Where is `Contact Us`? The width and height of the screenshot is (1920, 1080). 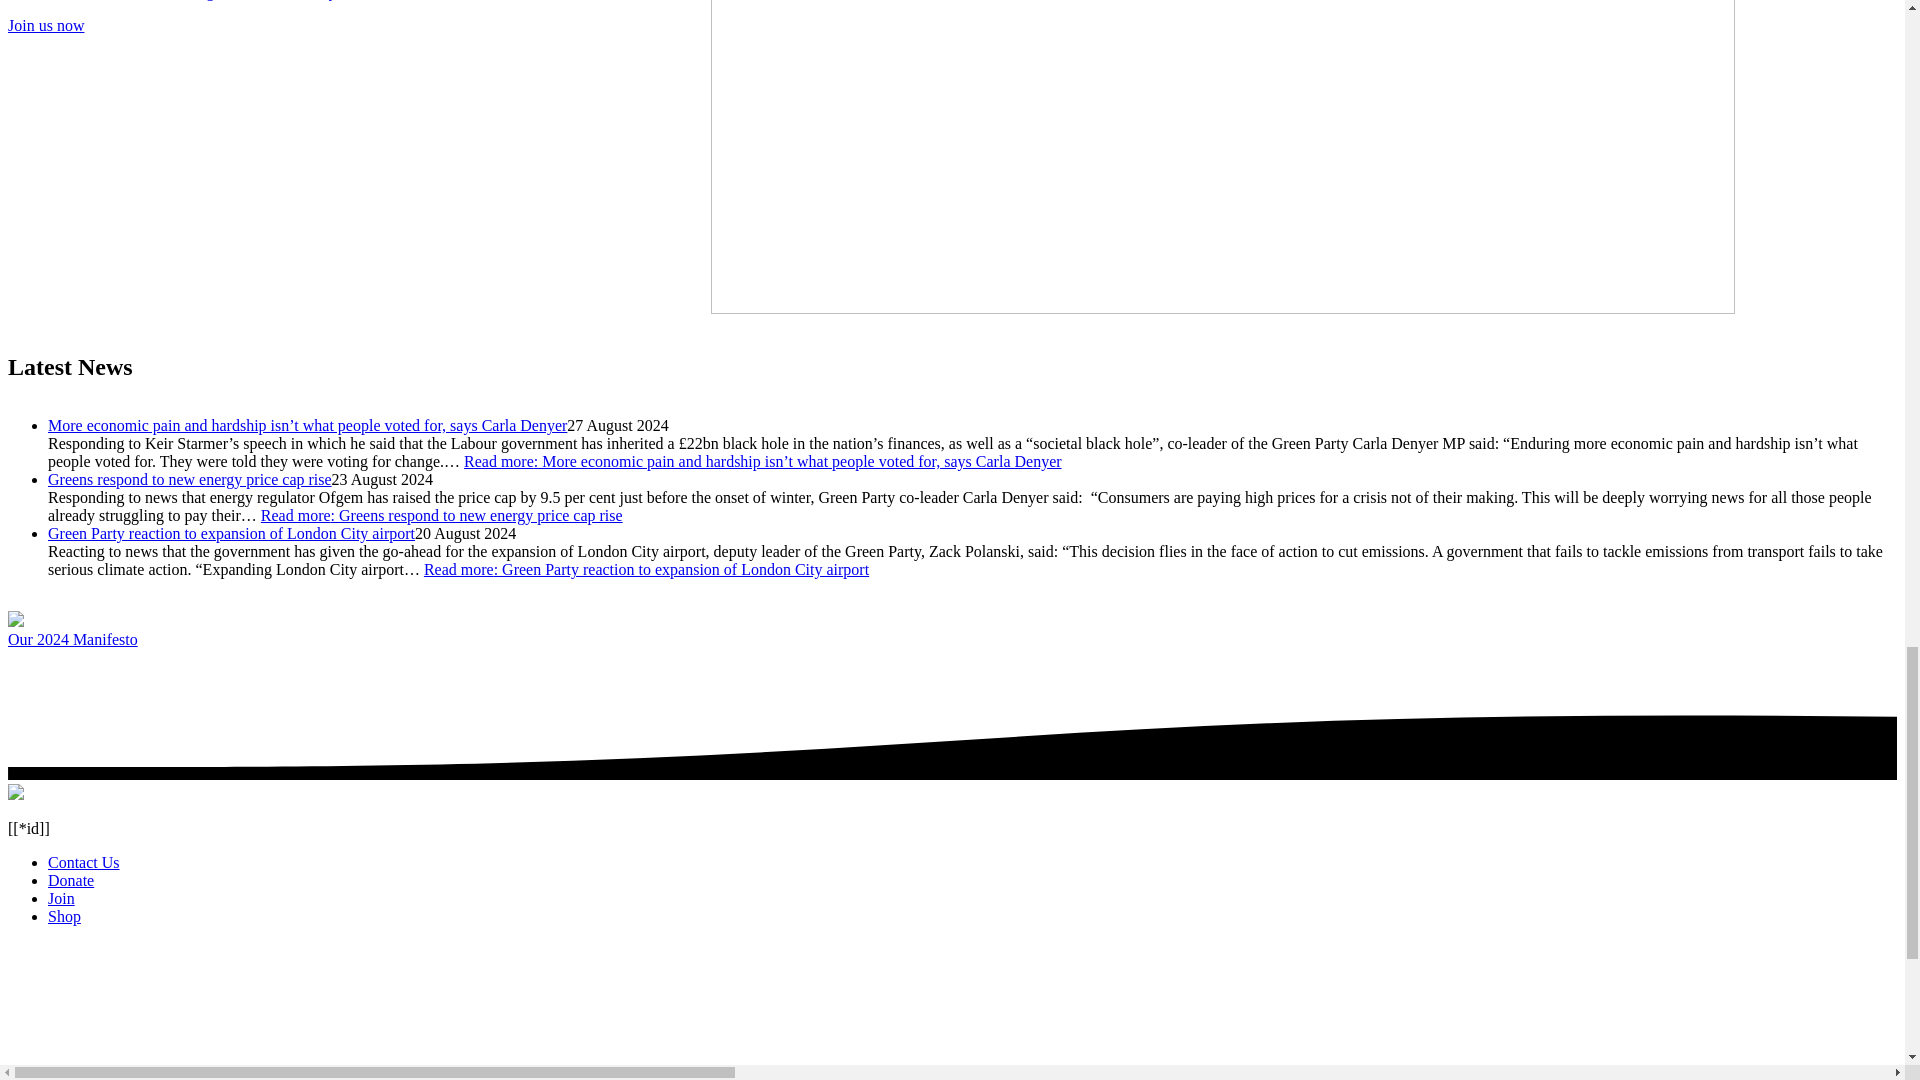 Contact Us is located at coordinates (84, 862).